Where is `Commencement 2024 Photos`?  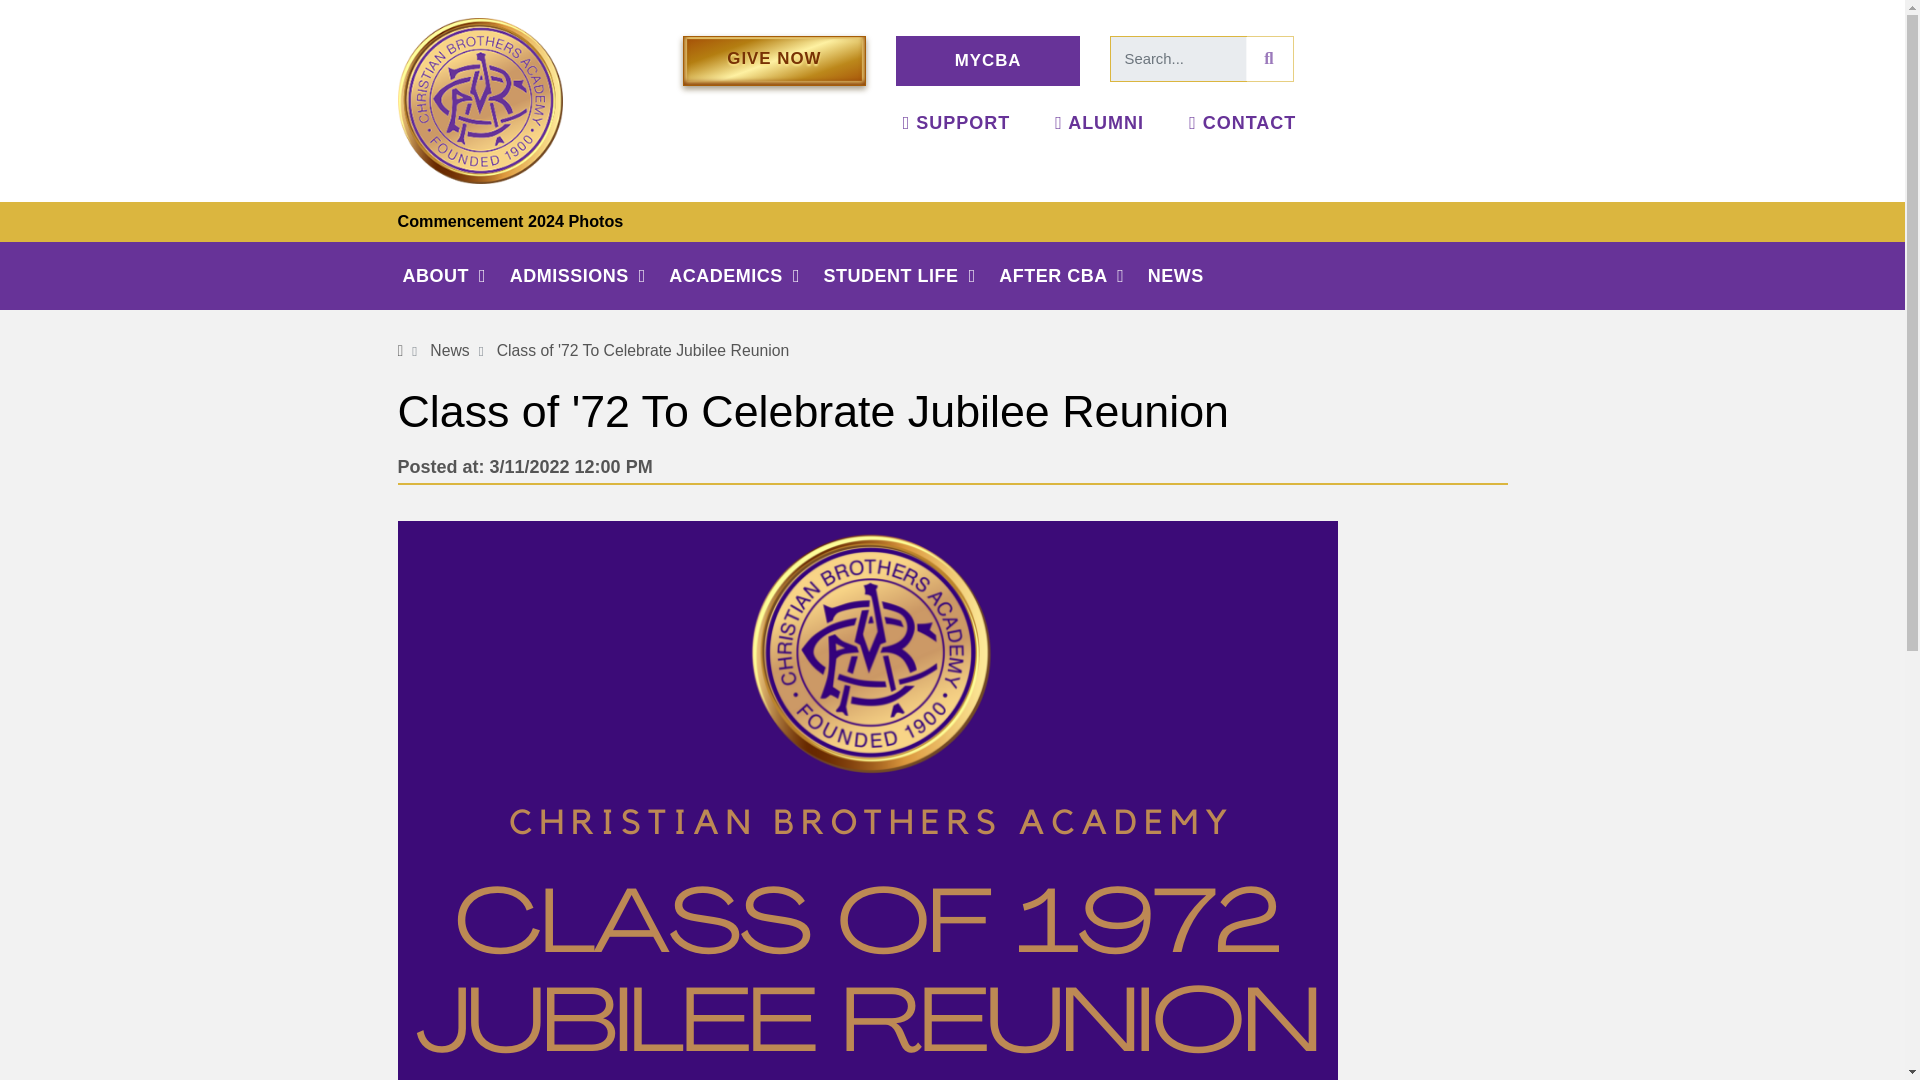
Commencement 2024 Photos is located at coordinates (510, 220).